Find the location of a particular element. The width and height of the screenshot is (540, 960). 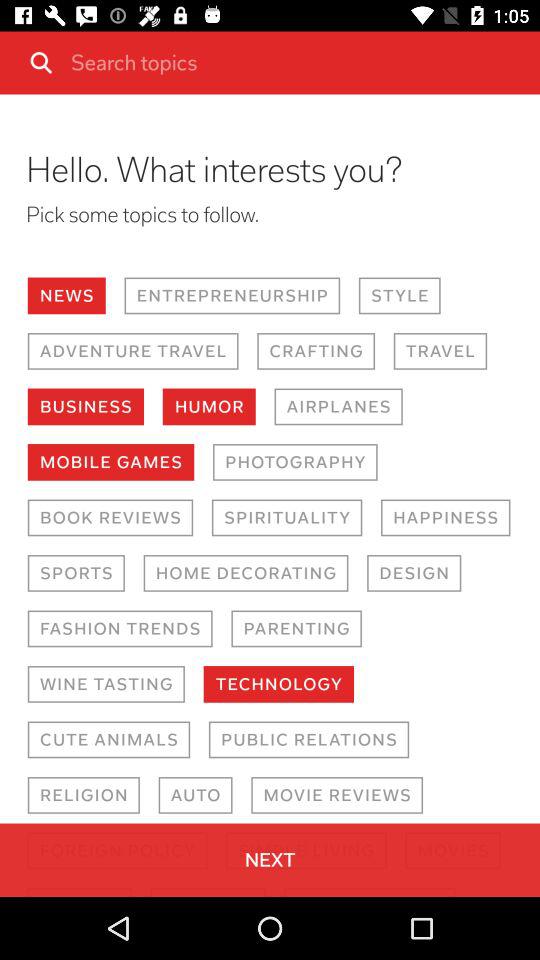

turn off the icon to the right of the science item is located at coordinates (208, 892).